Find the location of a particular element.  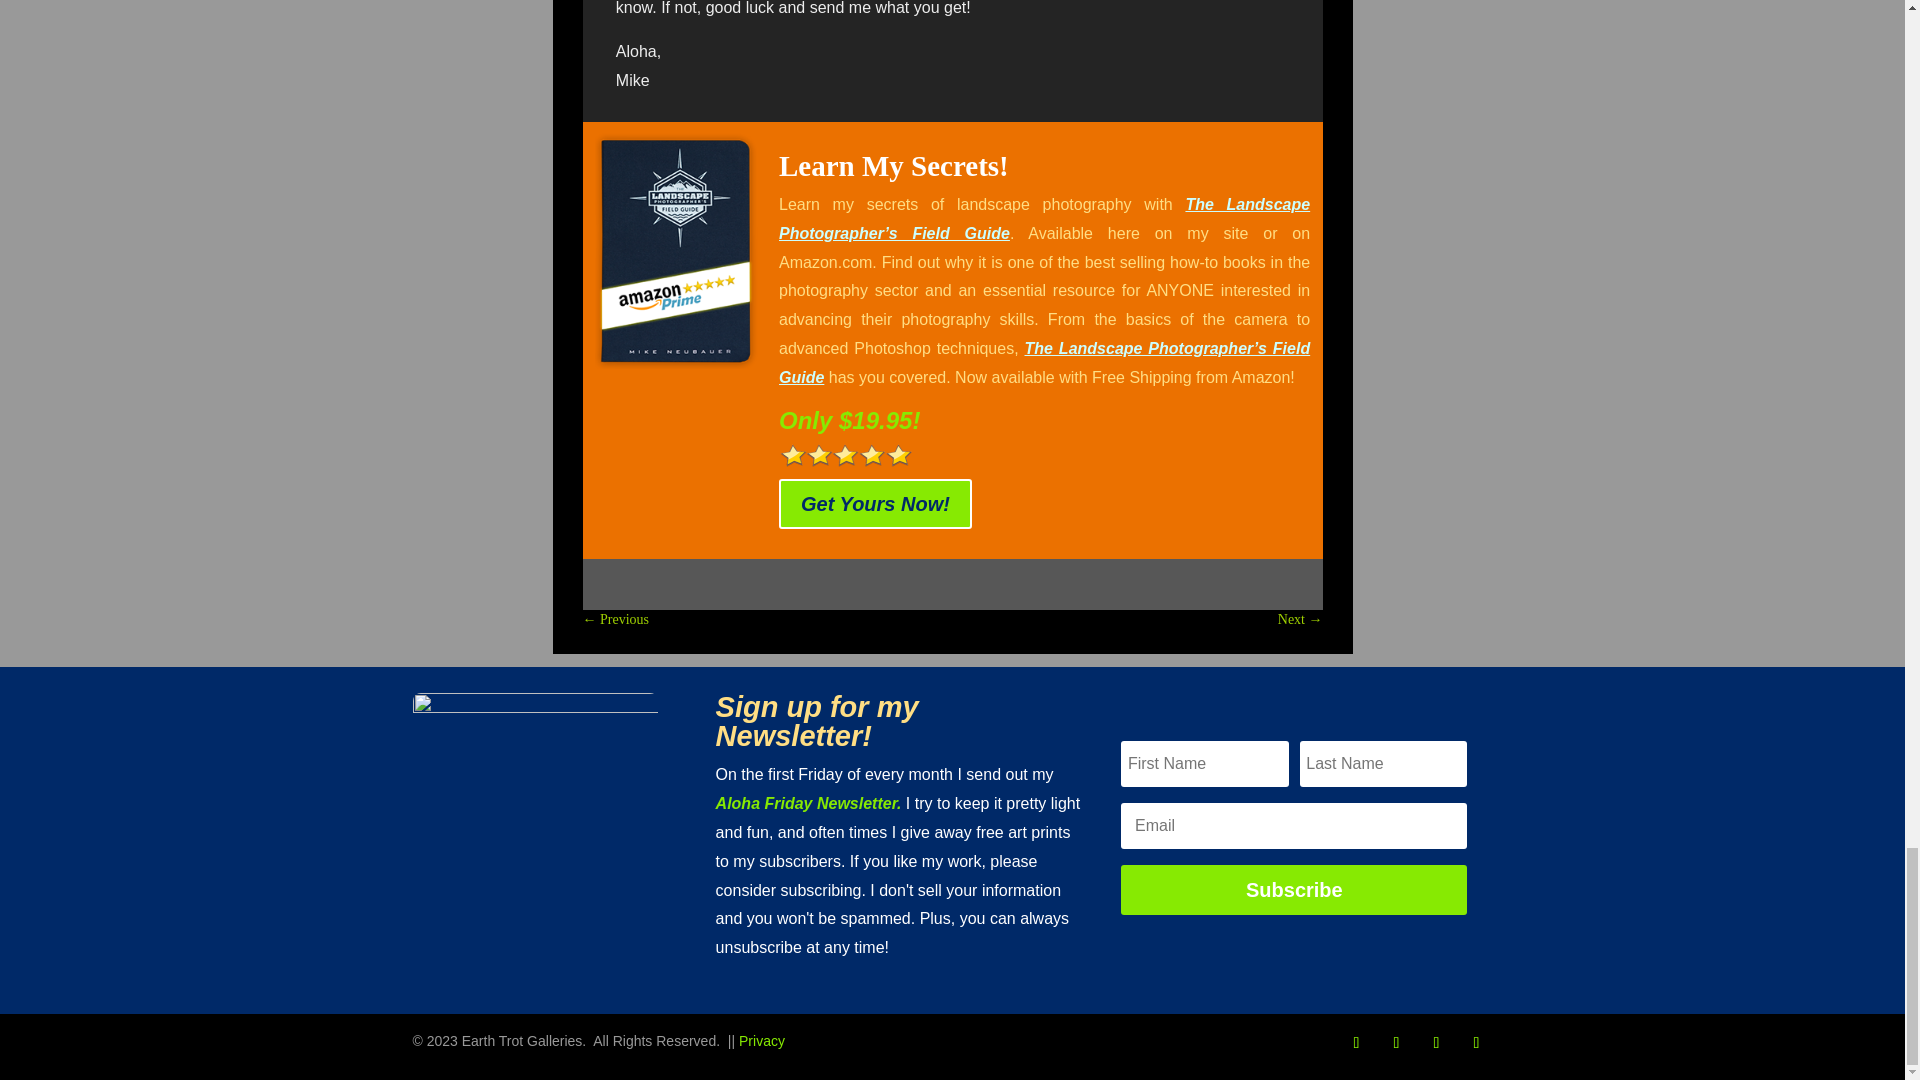

Follow on TikTok is located at coordinates (1436, 1043).